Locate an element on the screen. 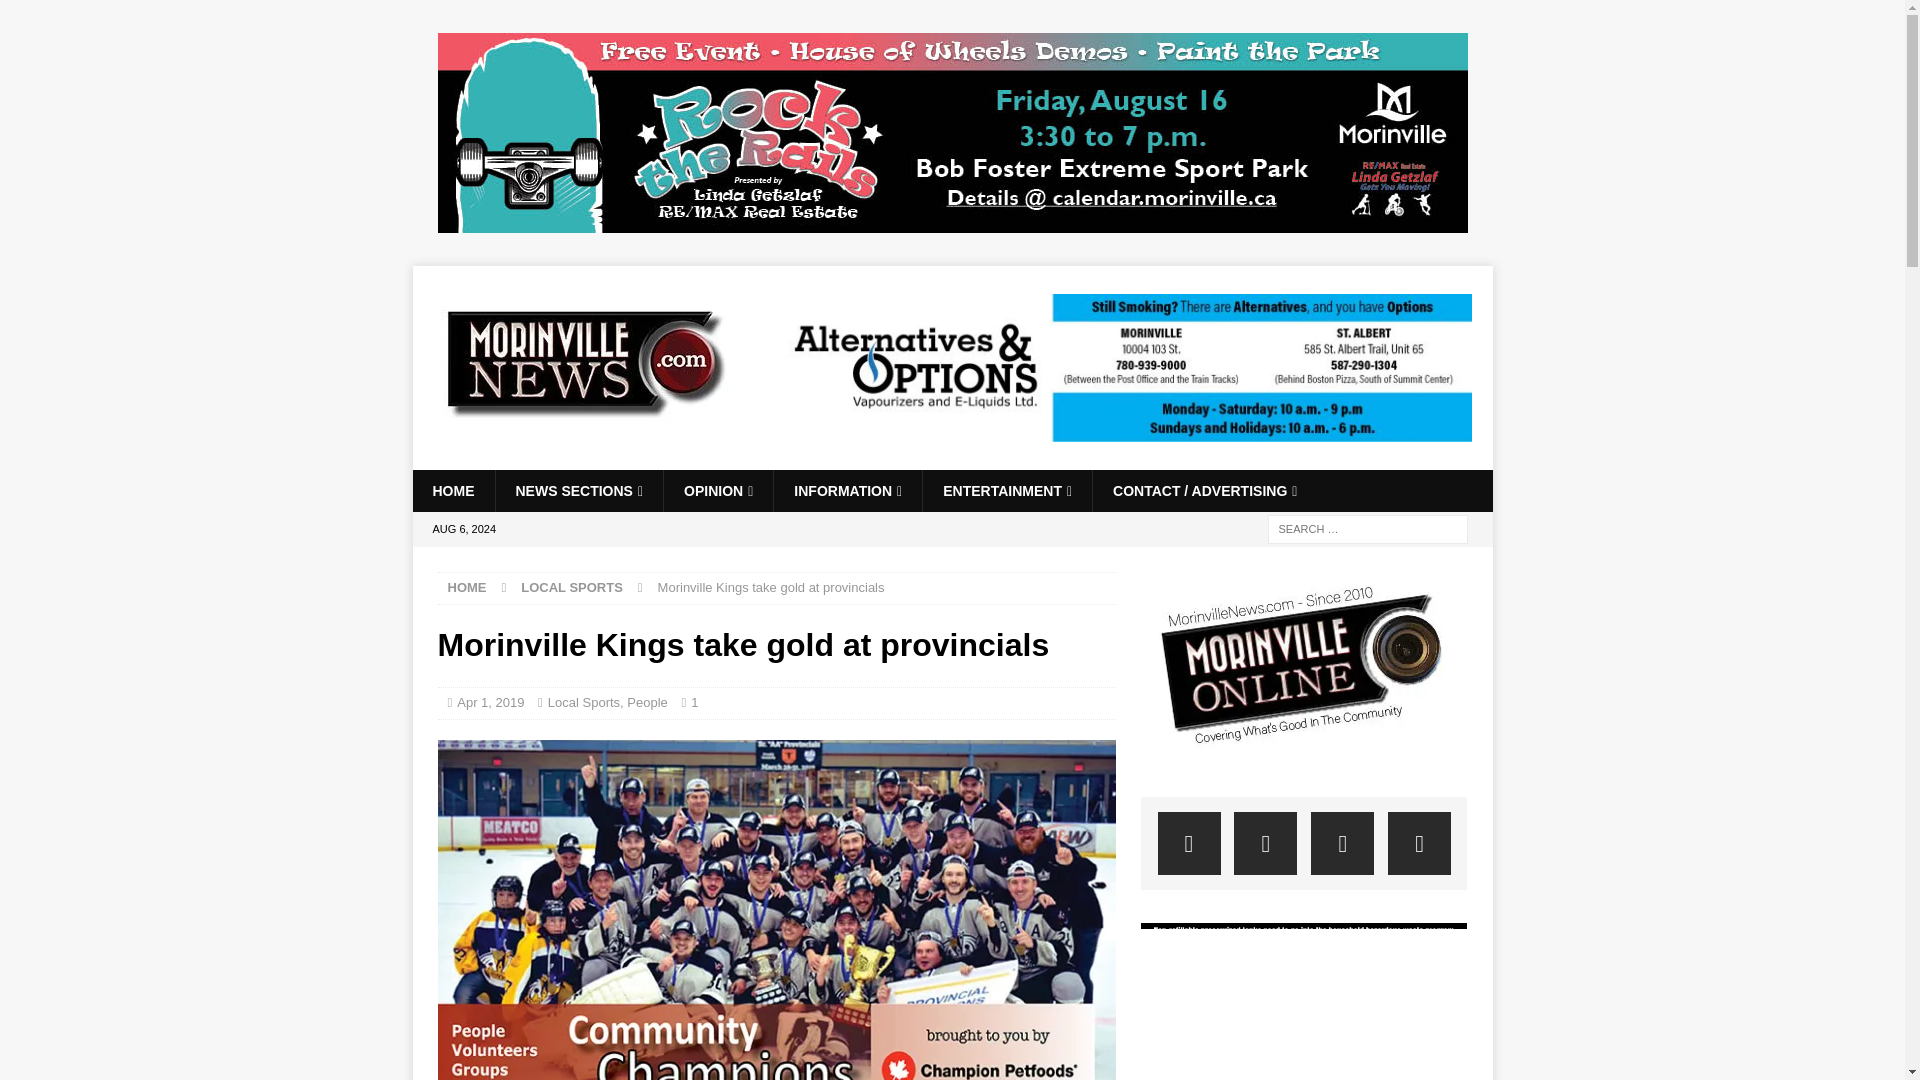 The height and width of the screenshot is (1080, 1920). 2-CommunityChampions is located at coordinates (776, 910).